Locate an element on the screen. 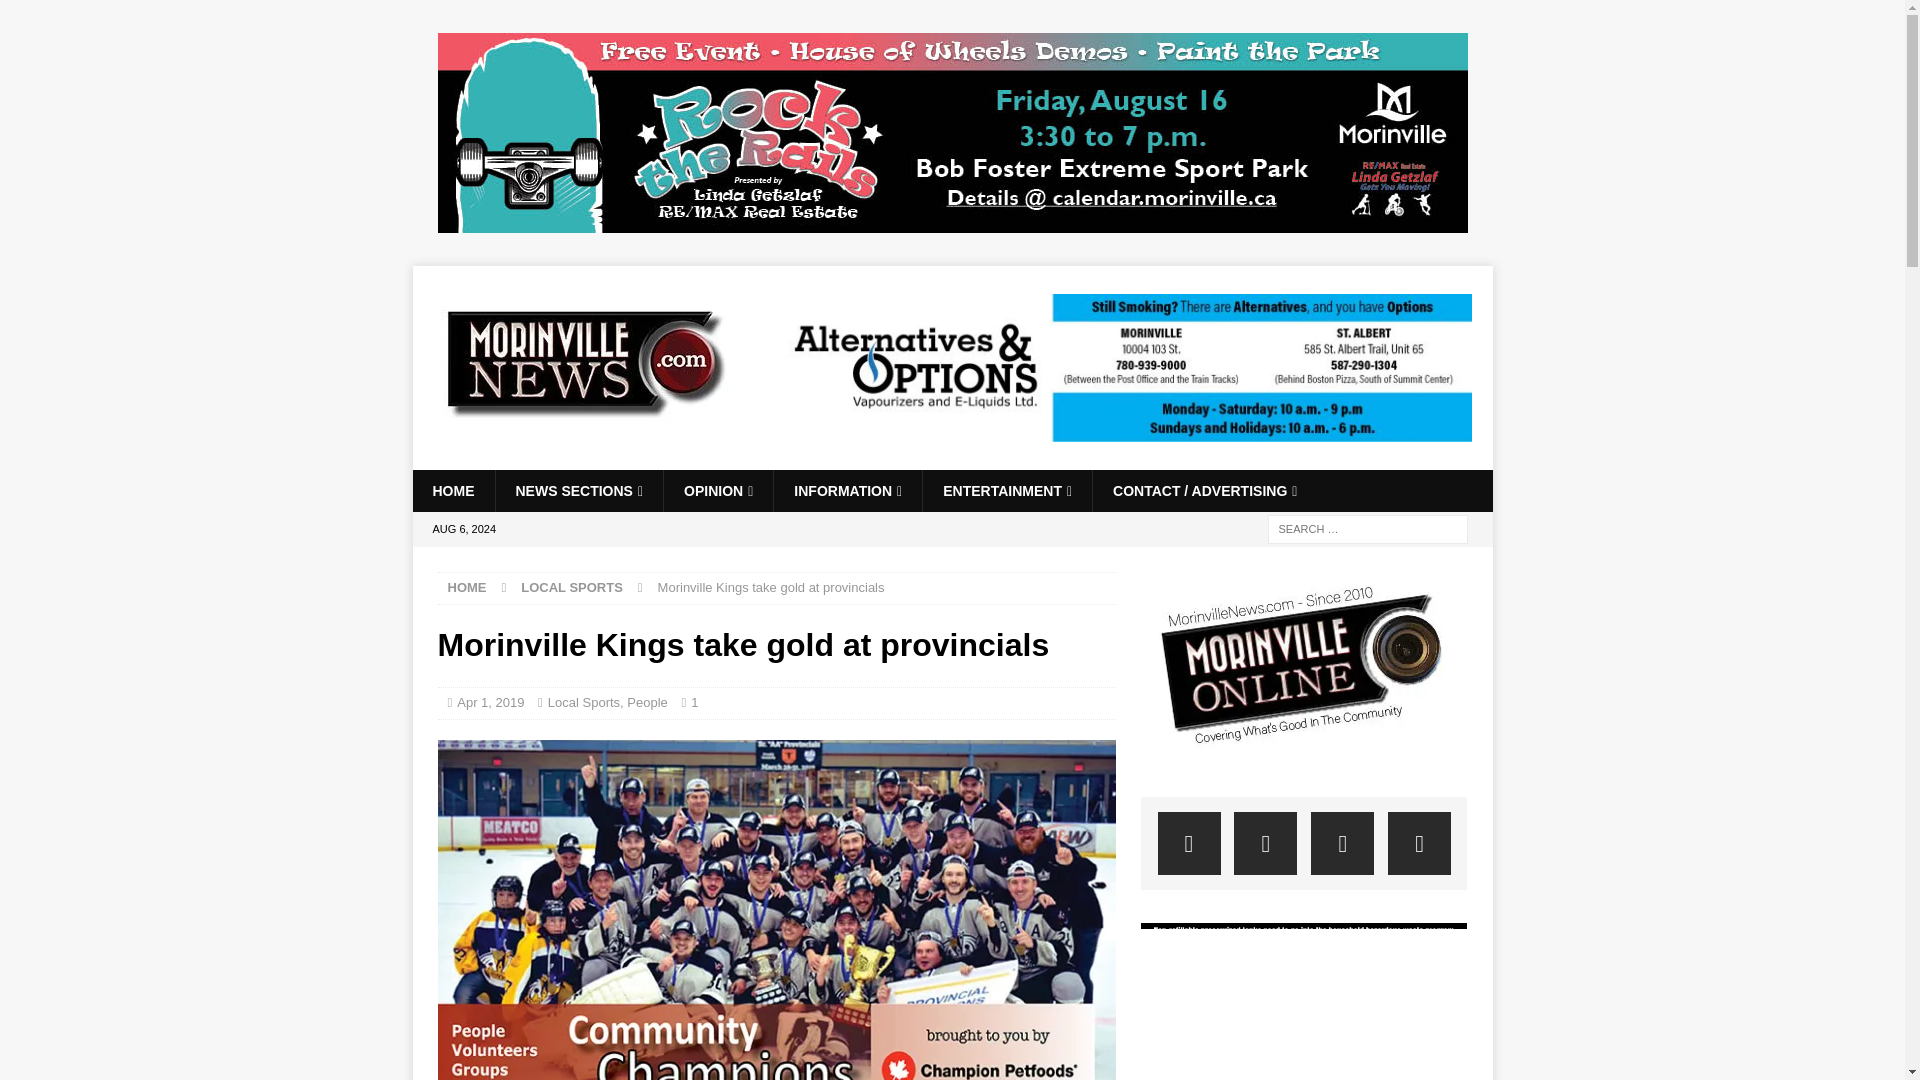 The height and width of the screenshot is (1080, 1920). 2-CommunityChampions is located at coordinates (776, 910).